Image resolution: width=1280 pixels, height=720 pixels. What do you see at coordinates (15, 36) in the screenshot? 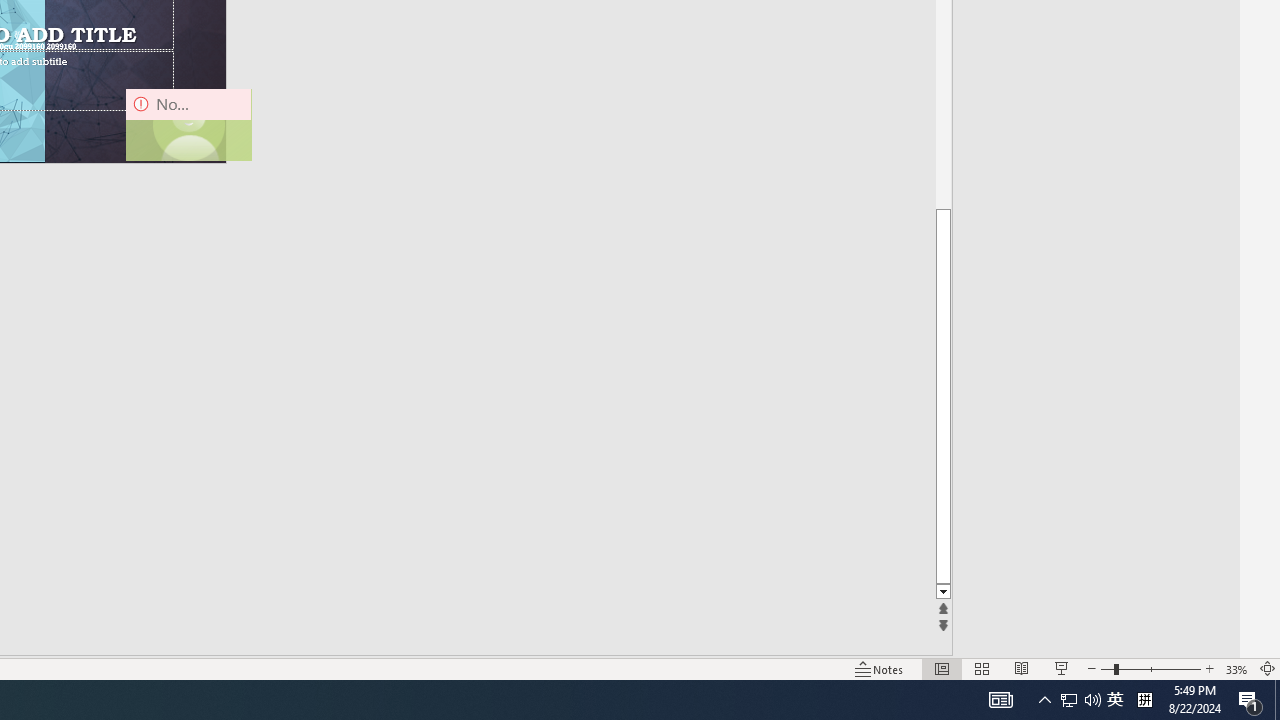
I see `TextBox 7` at bounding box center [15, 36].